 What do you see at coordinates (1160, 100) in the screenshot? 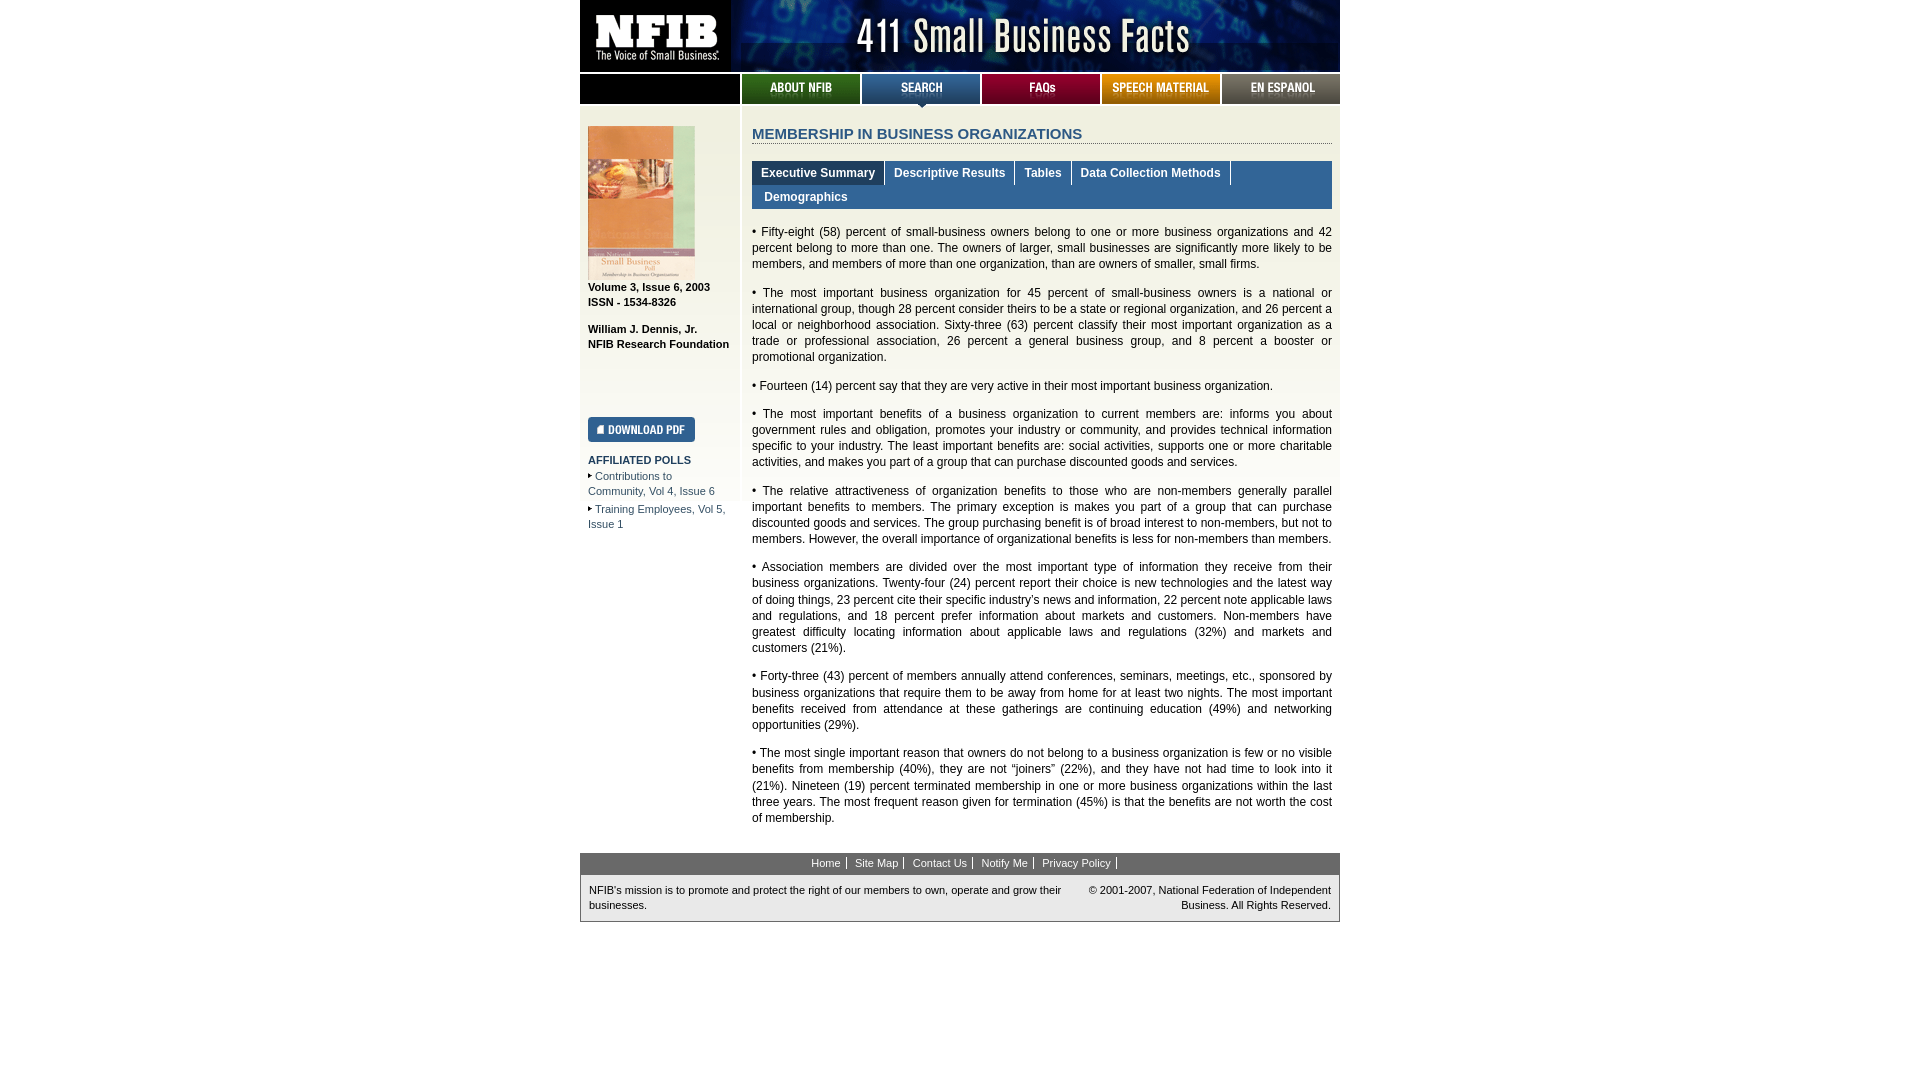
I see `Speech Material` at bounding box center [1160, 100].